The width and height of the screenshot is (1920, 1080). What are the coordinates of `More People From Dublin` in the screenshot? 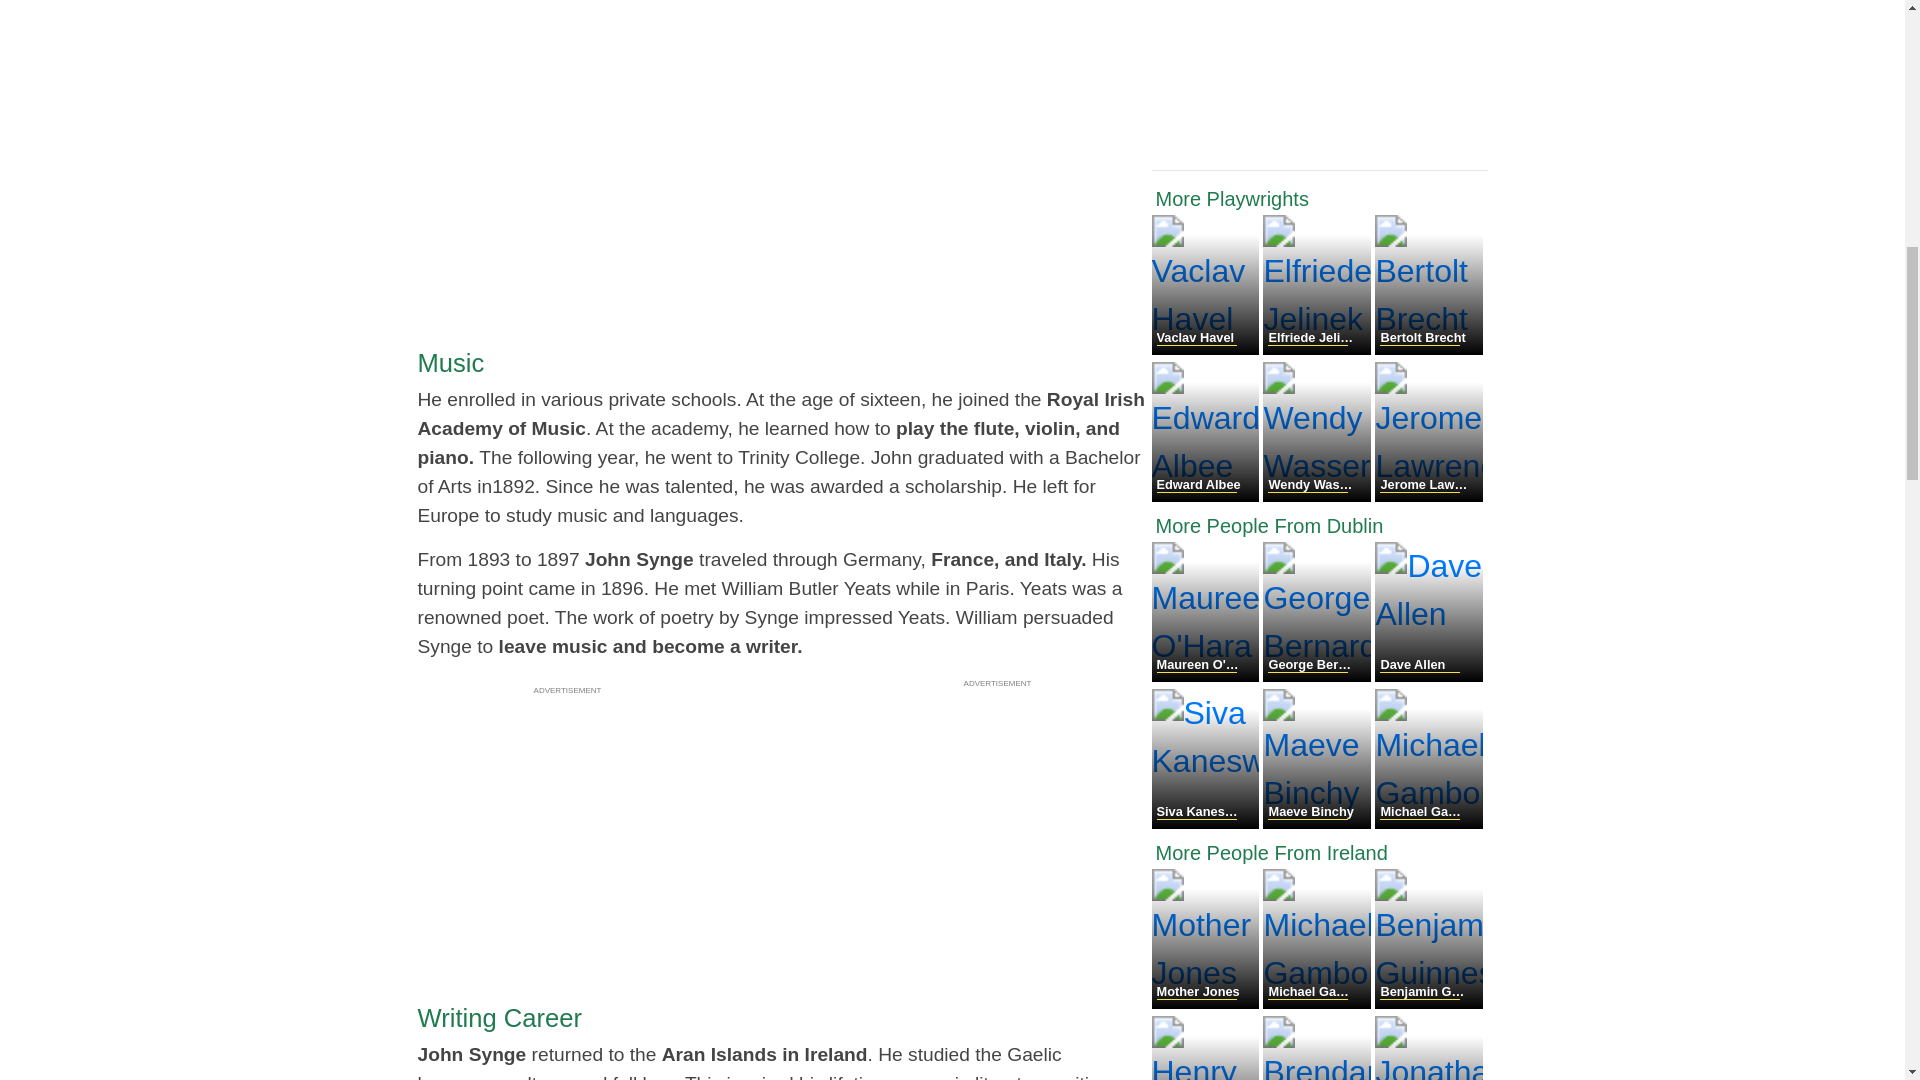 It's located at (1320, 526).